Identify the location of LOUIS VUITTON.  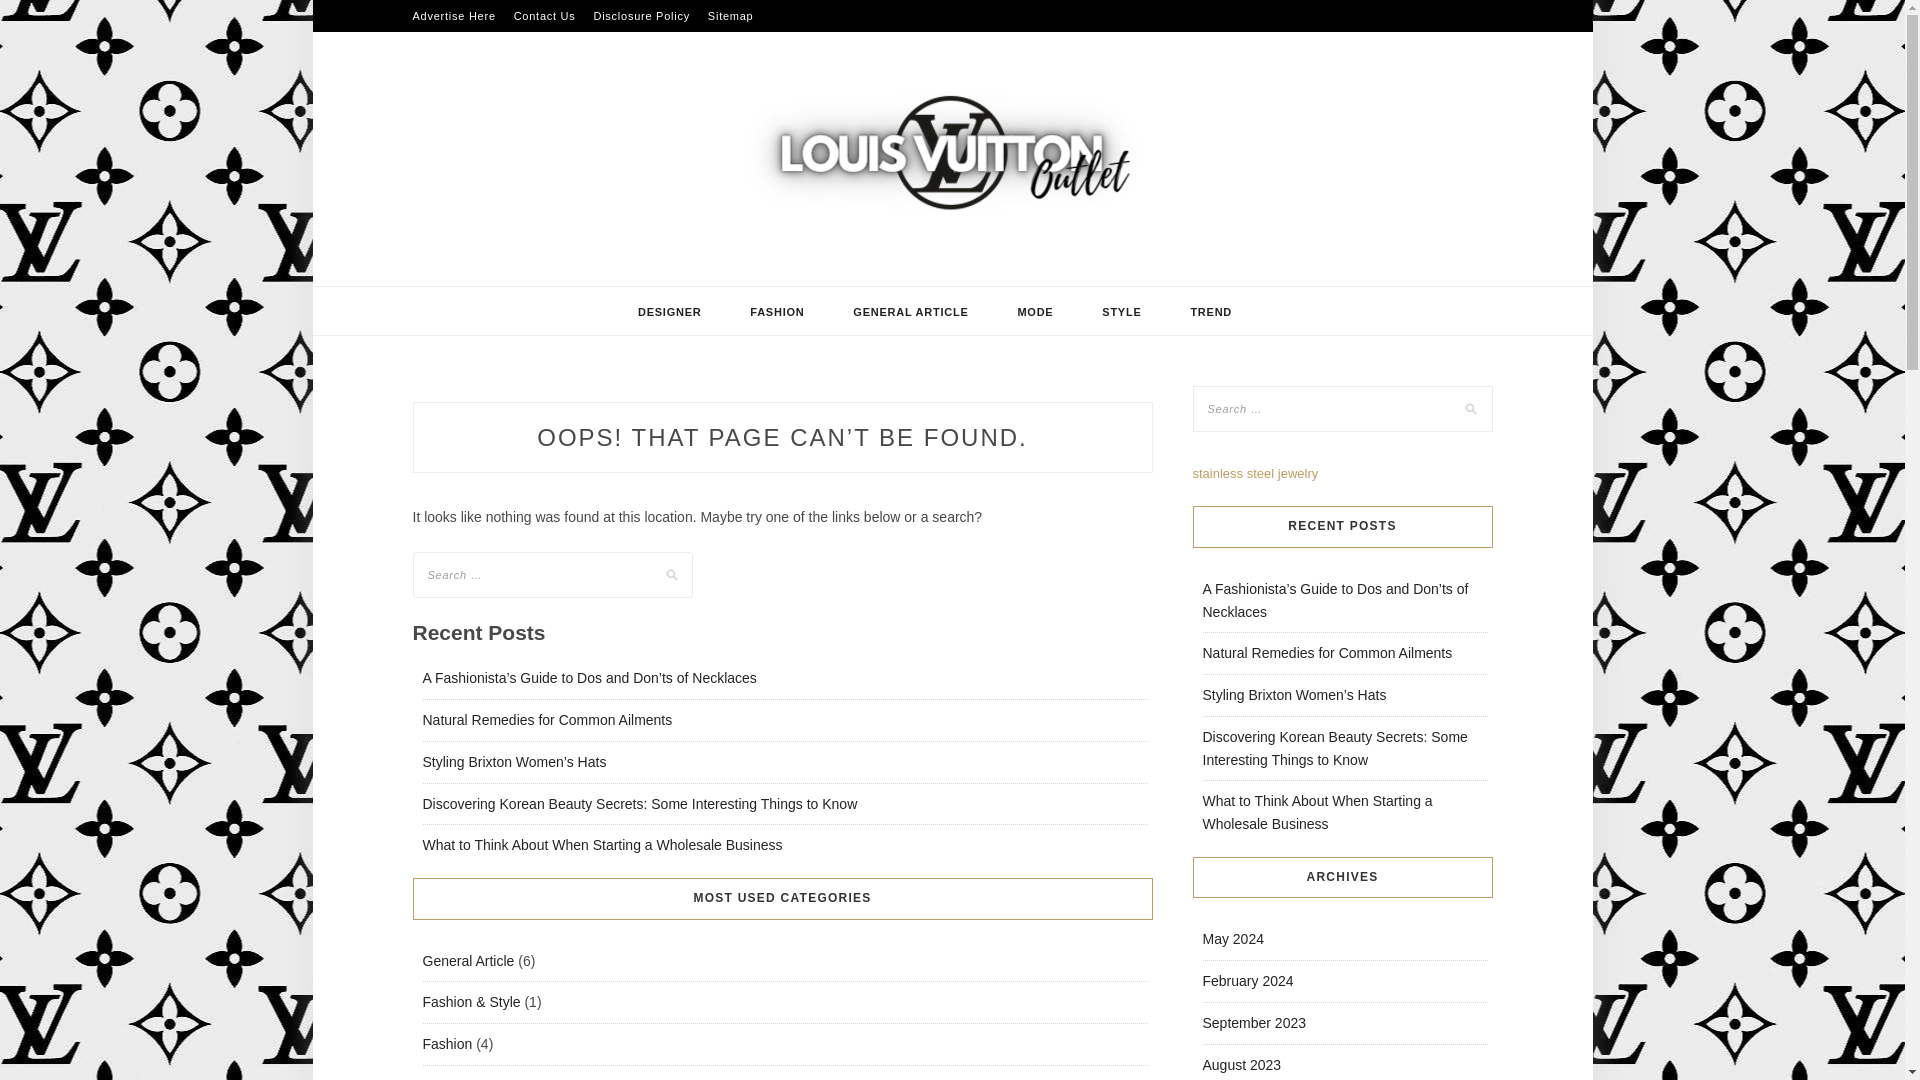
(576, 278).